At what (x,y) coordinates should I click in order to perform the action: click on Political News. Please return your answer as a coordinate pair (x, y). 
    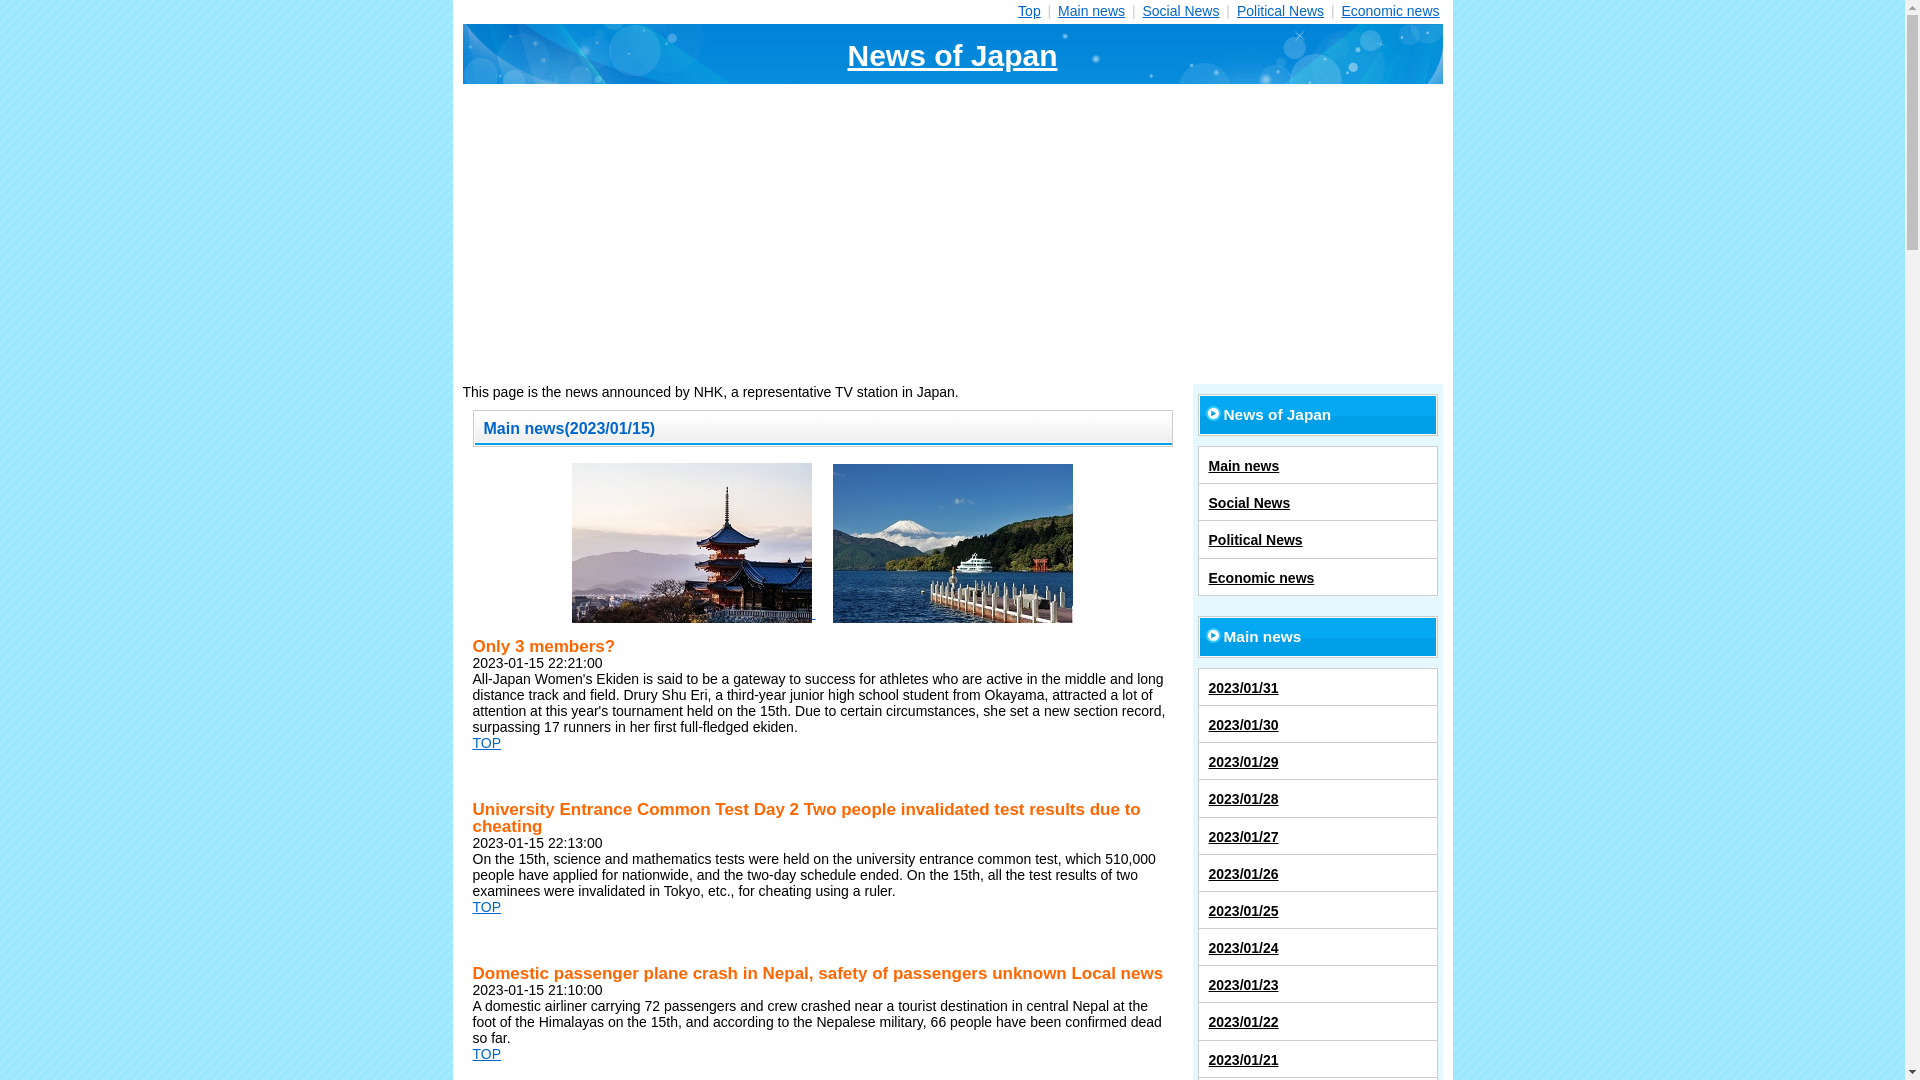
    Looking at the image, I should click on (1280, 11).